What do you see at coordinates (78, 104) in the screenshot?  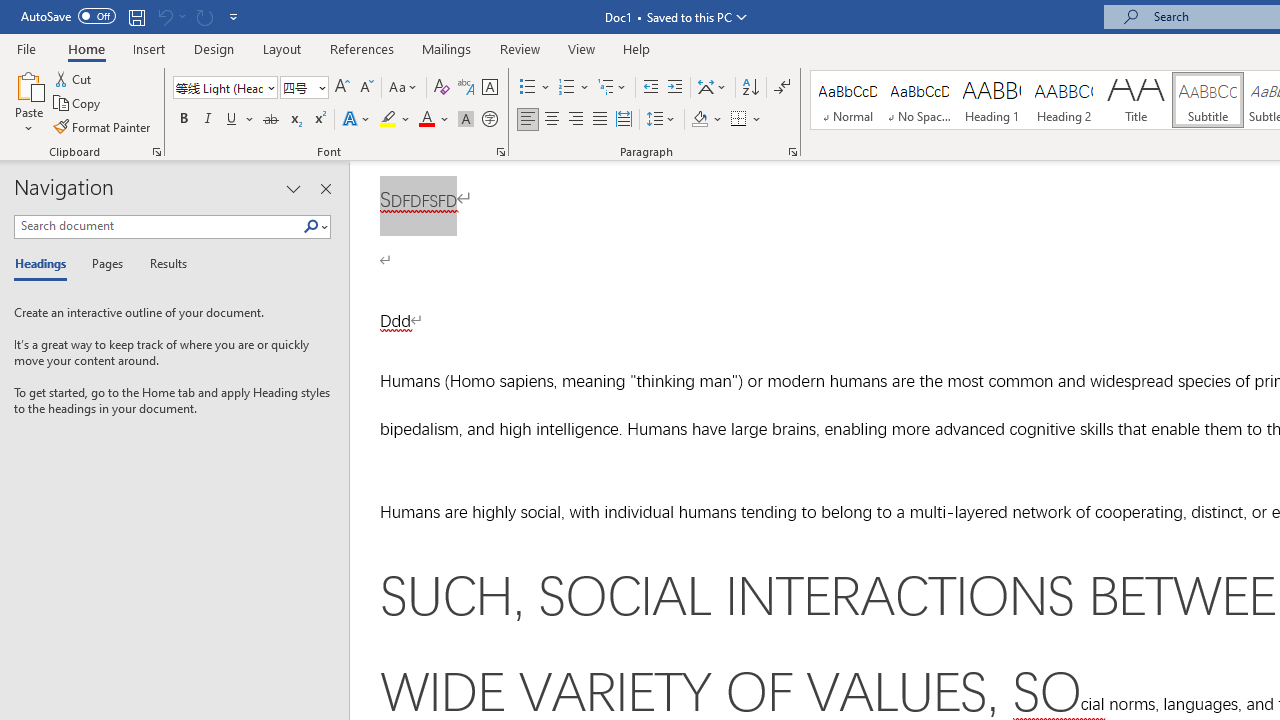 I see `Copy` at bounding box center [78, 104].